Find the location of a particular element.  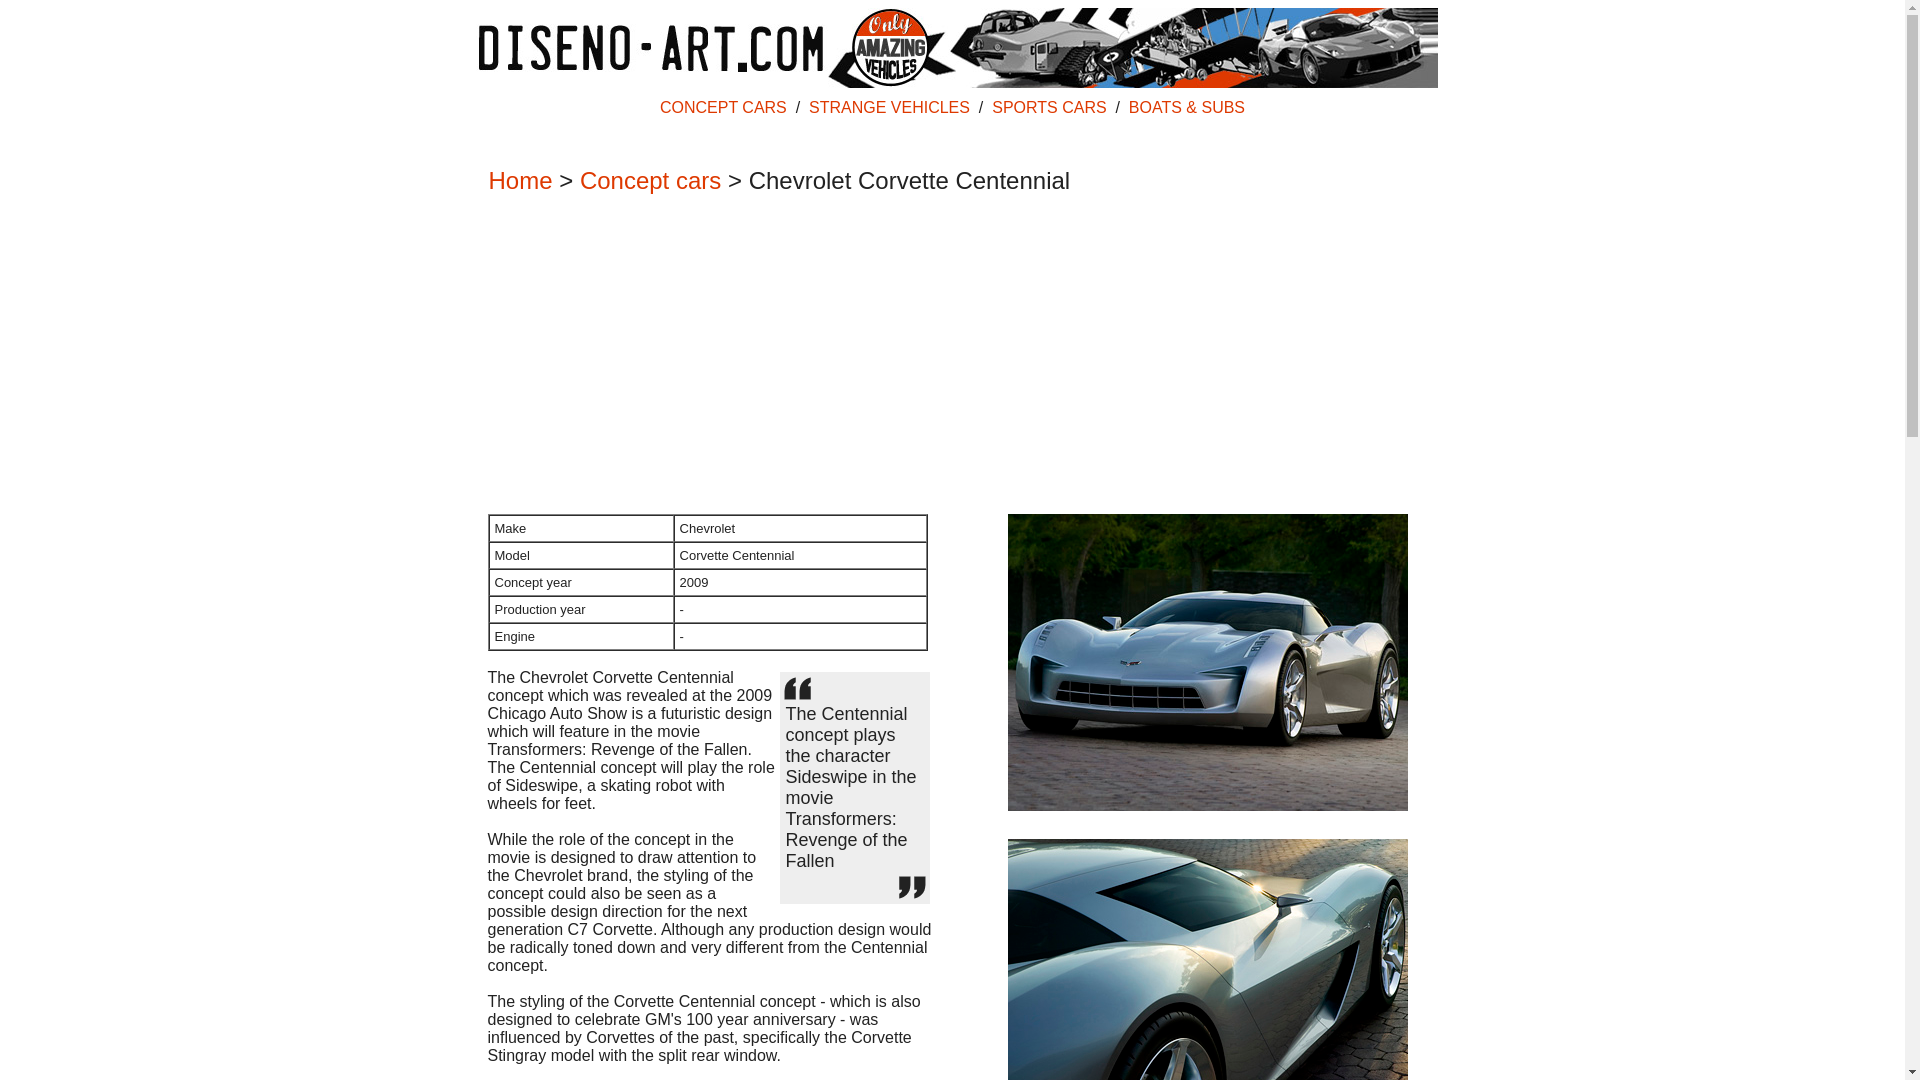

STRANGE VEHICLES is located at coordinates (888, 107).